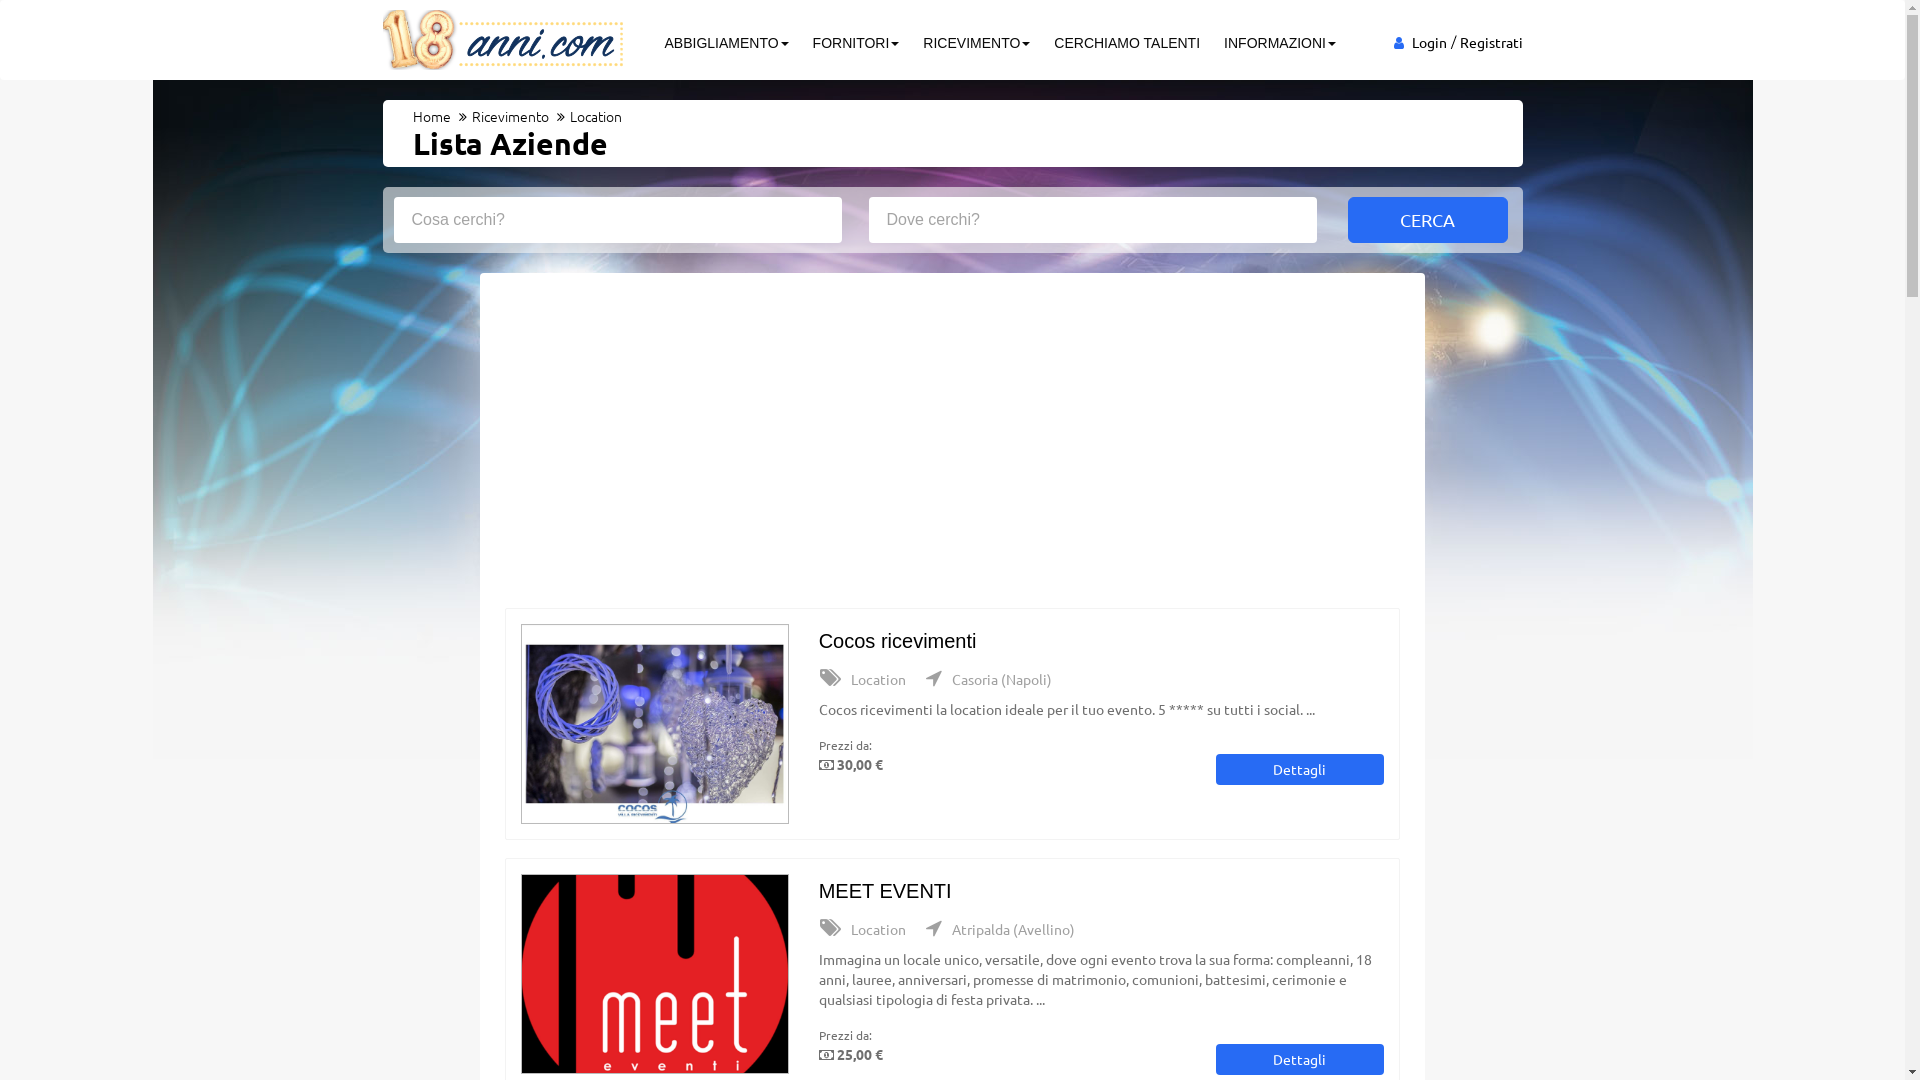 The width and height of the screenshot is (1920, 1080). What do you see at coordinates (1000, 929) in the screenshot?
I see `Atripalda (Avellino)` at bounding box center [1000, 929].